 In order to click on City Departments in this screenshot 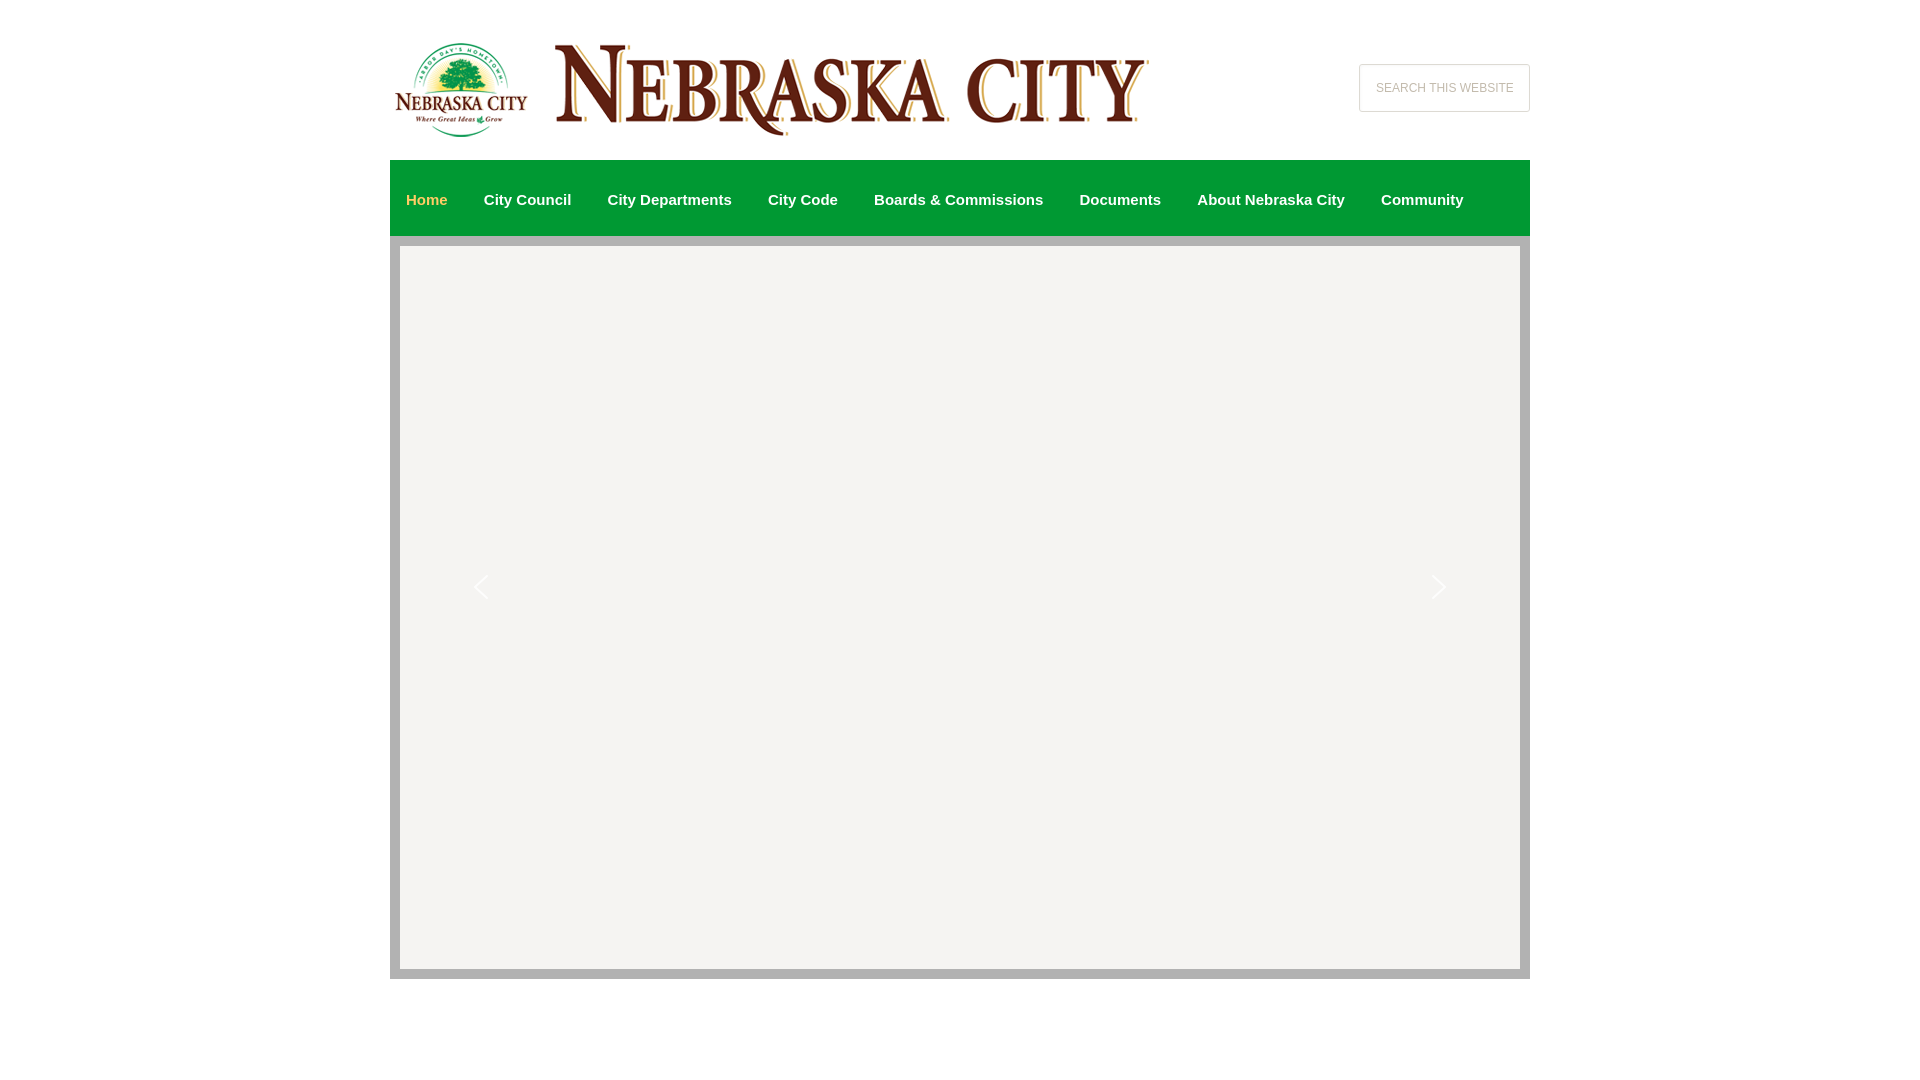, I will do `click(670, 200)`.